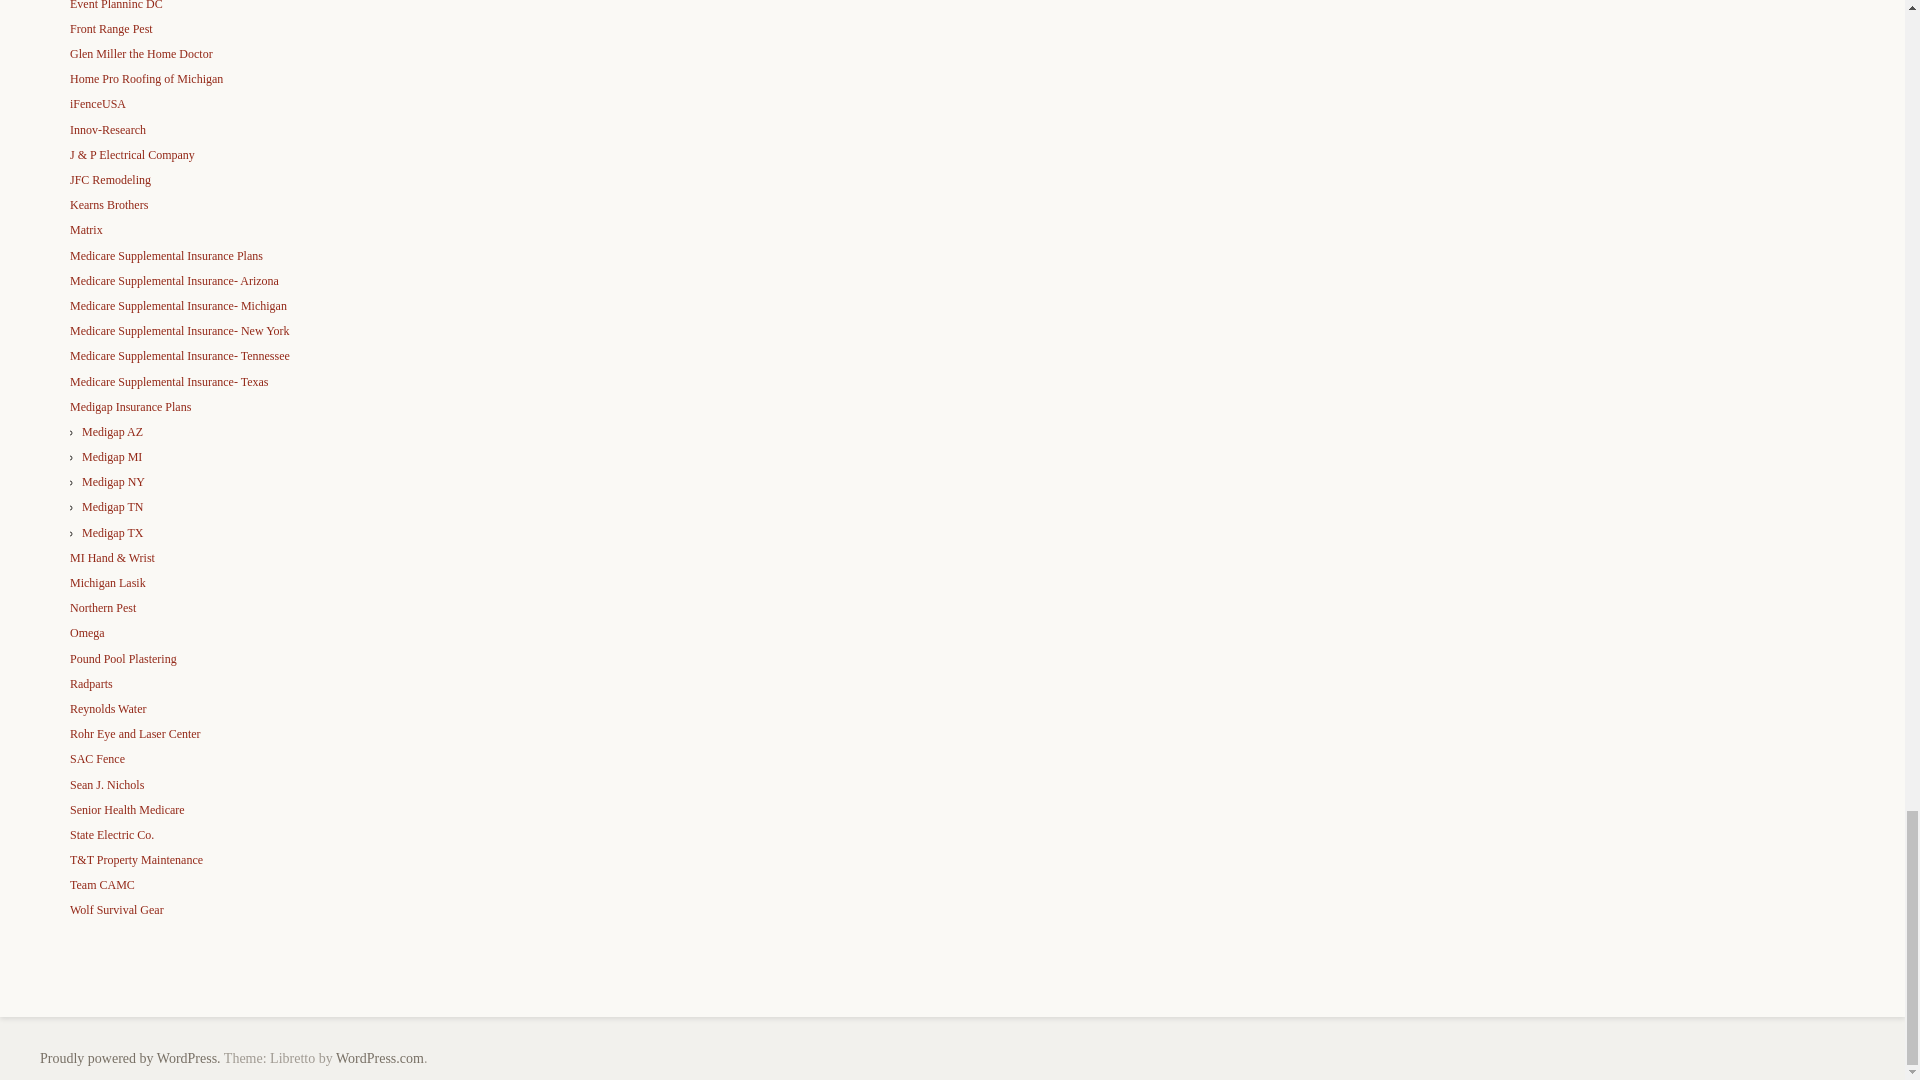 The image size is (1920, 1080). Describe the element at coordinates (141, 54) in the screenshot. I see `Glen Miller the Home Doctor` at that location.